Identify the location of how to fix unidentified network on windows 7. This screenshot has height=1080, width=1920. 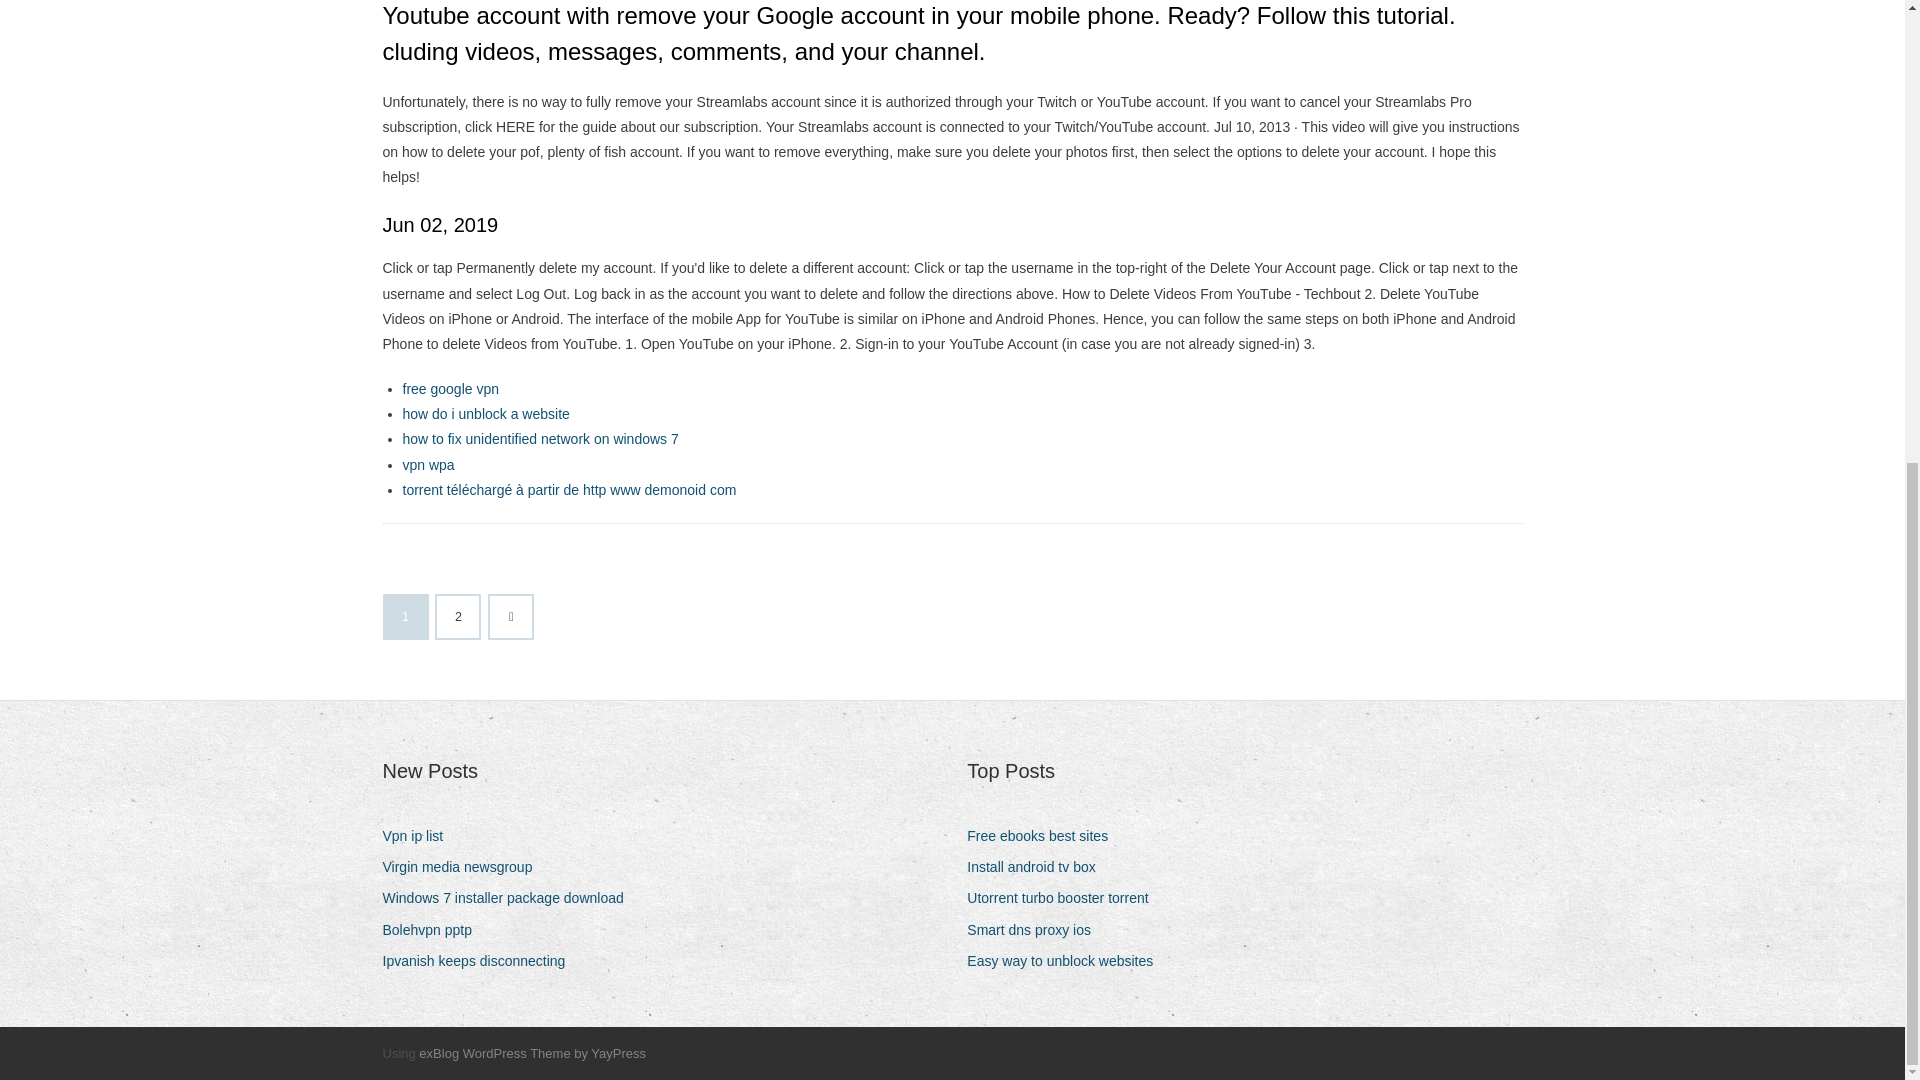
(539, 438).